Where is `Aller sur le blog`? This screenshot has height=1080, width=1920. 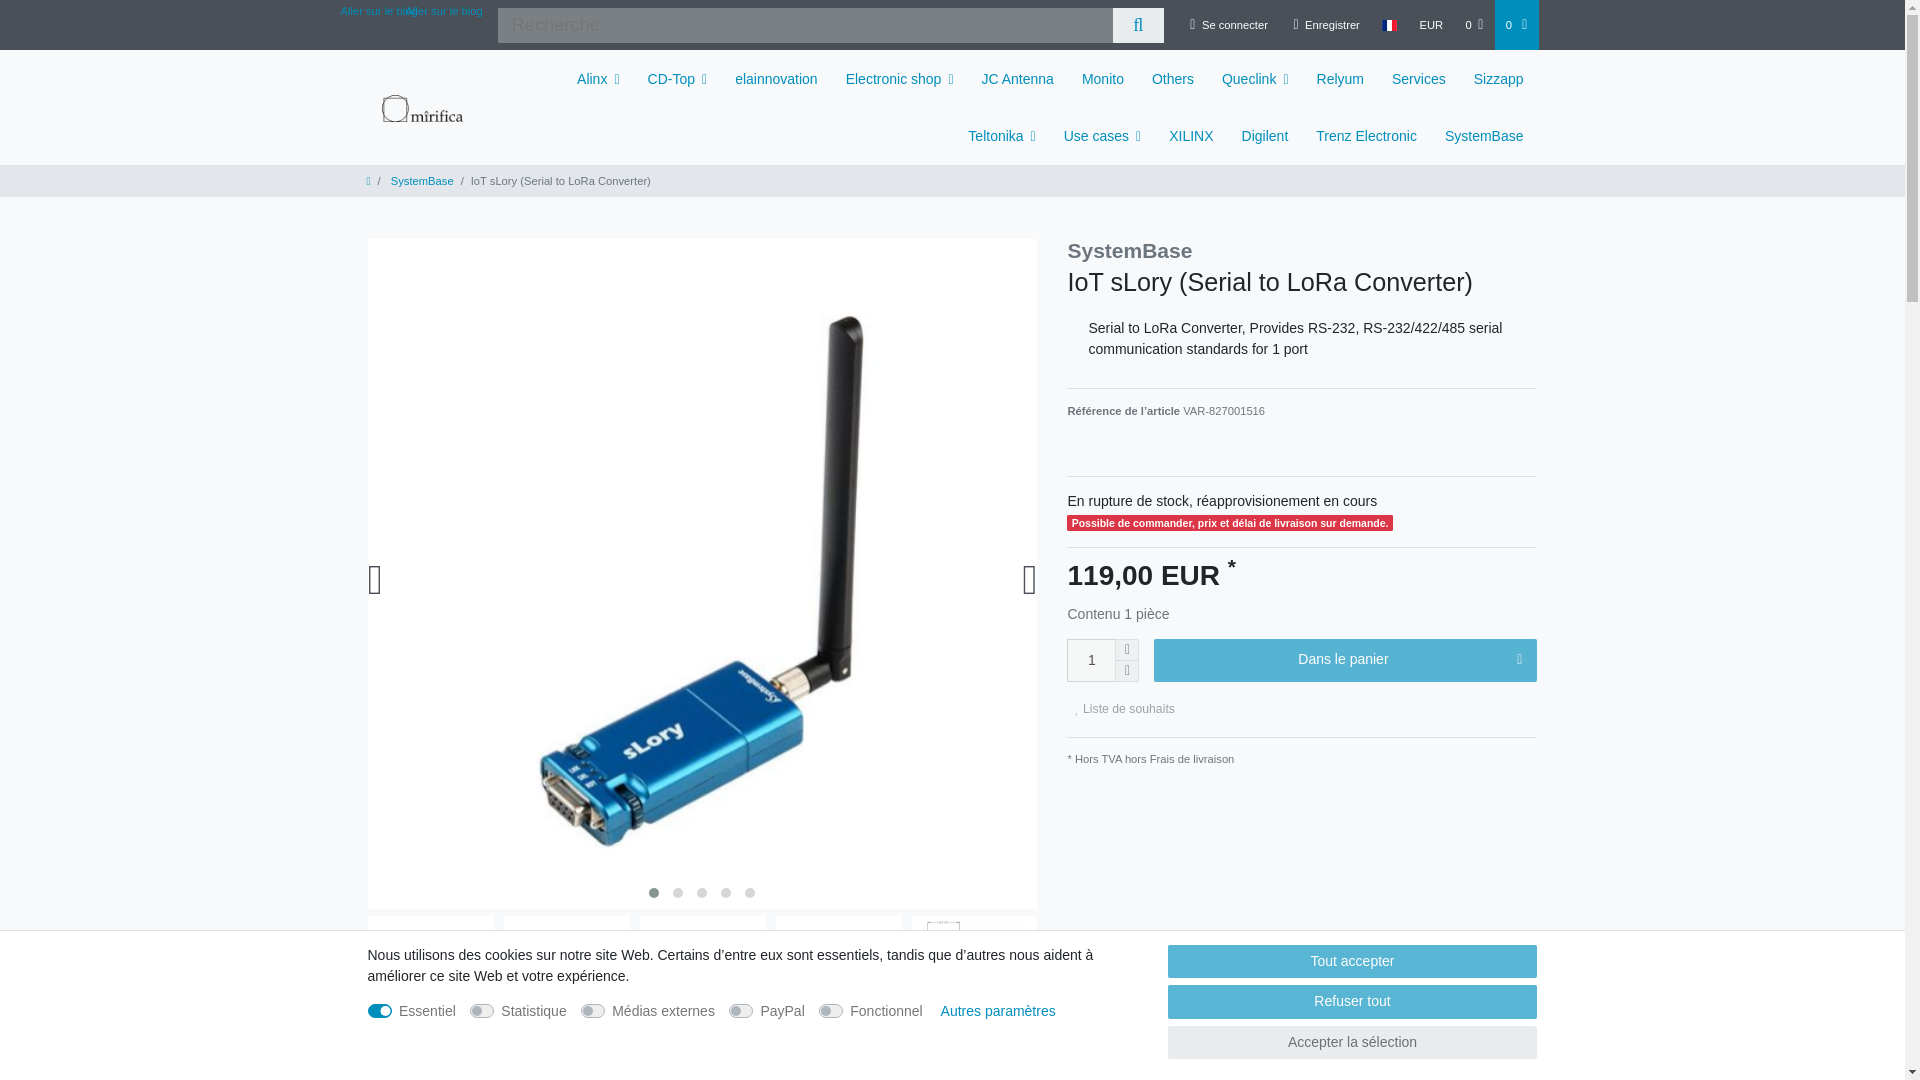 Aller sur le blog is located at coordinates (378, 11).